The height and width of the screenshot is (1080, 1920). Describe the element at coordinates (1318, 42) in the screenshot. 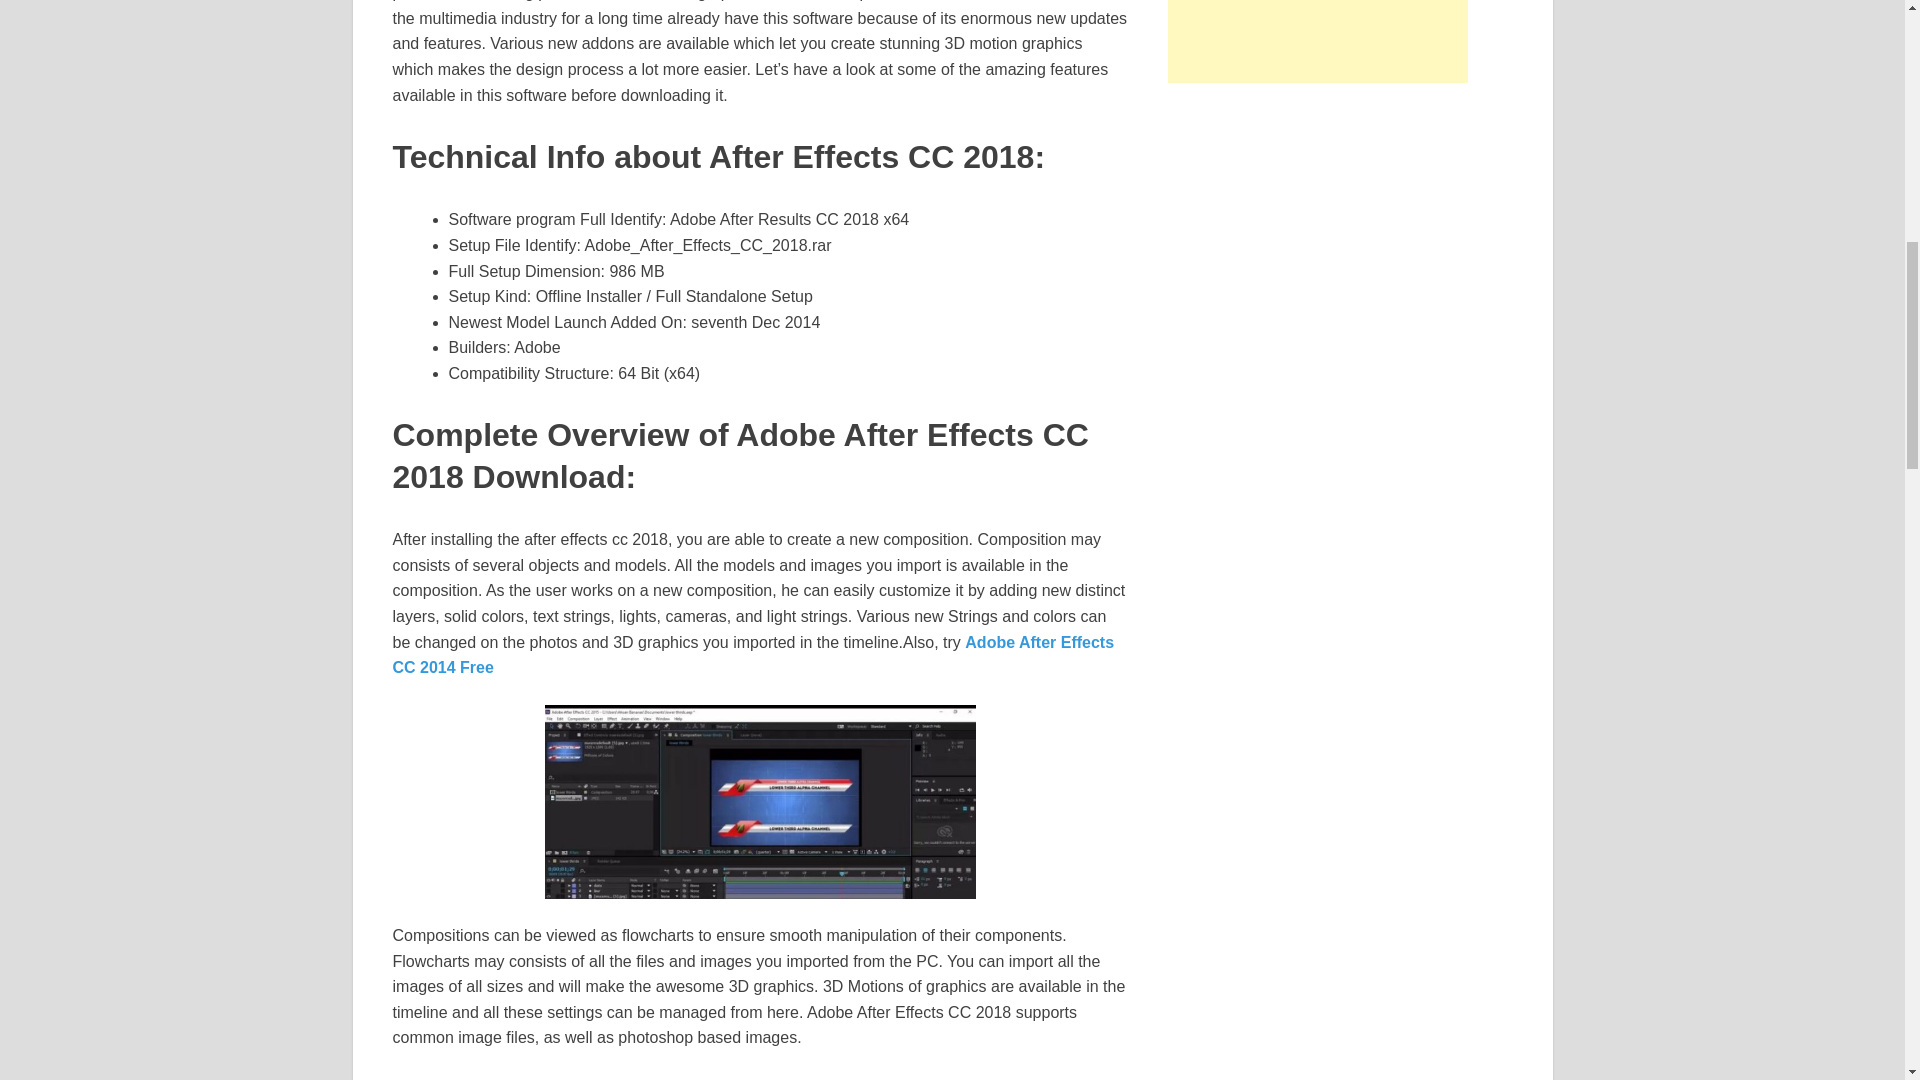

I see `Advertisement` at that location.